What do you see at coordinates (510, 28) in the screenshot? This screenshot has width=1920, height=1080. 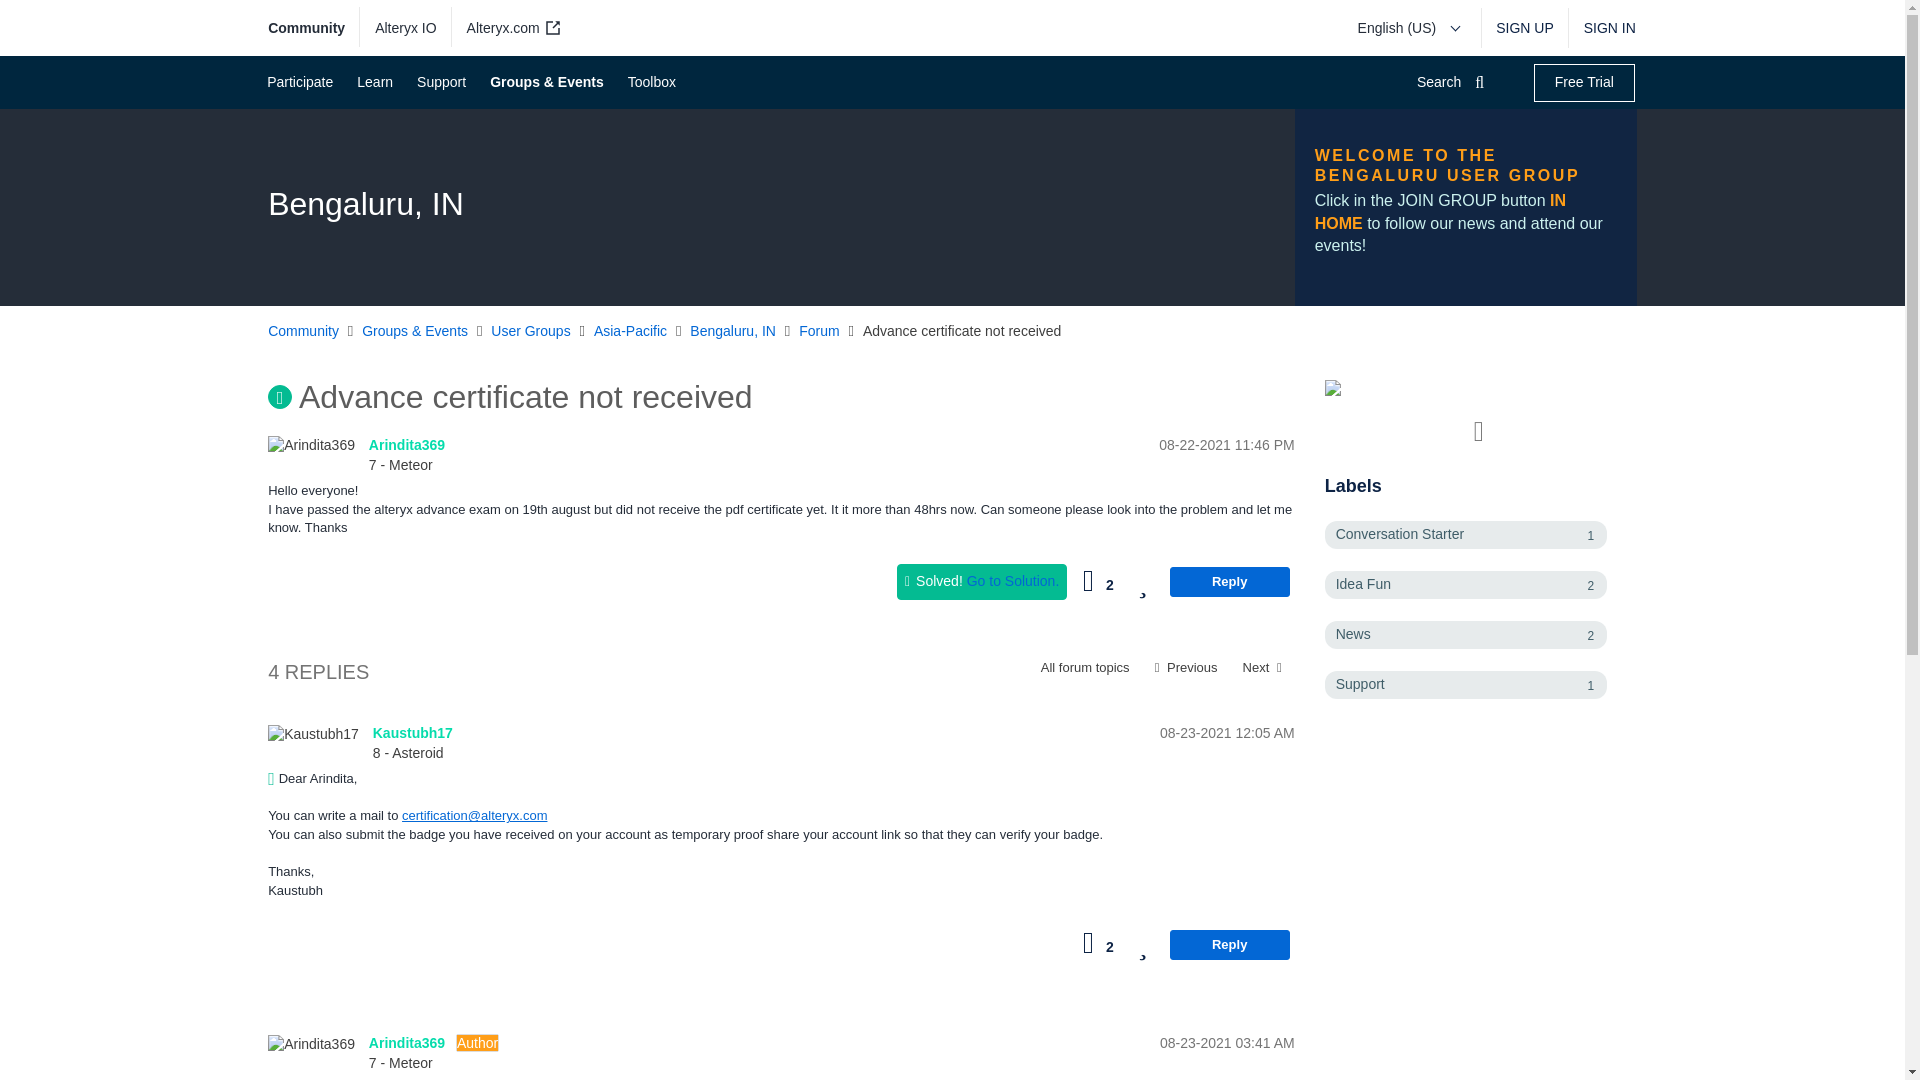 I see `alteryx.com` at bounding box center [510, 28].